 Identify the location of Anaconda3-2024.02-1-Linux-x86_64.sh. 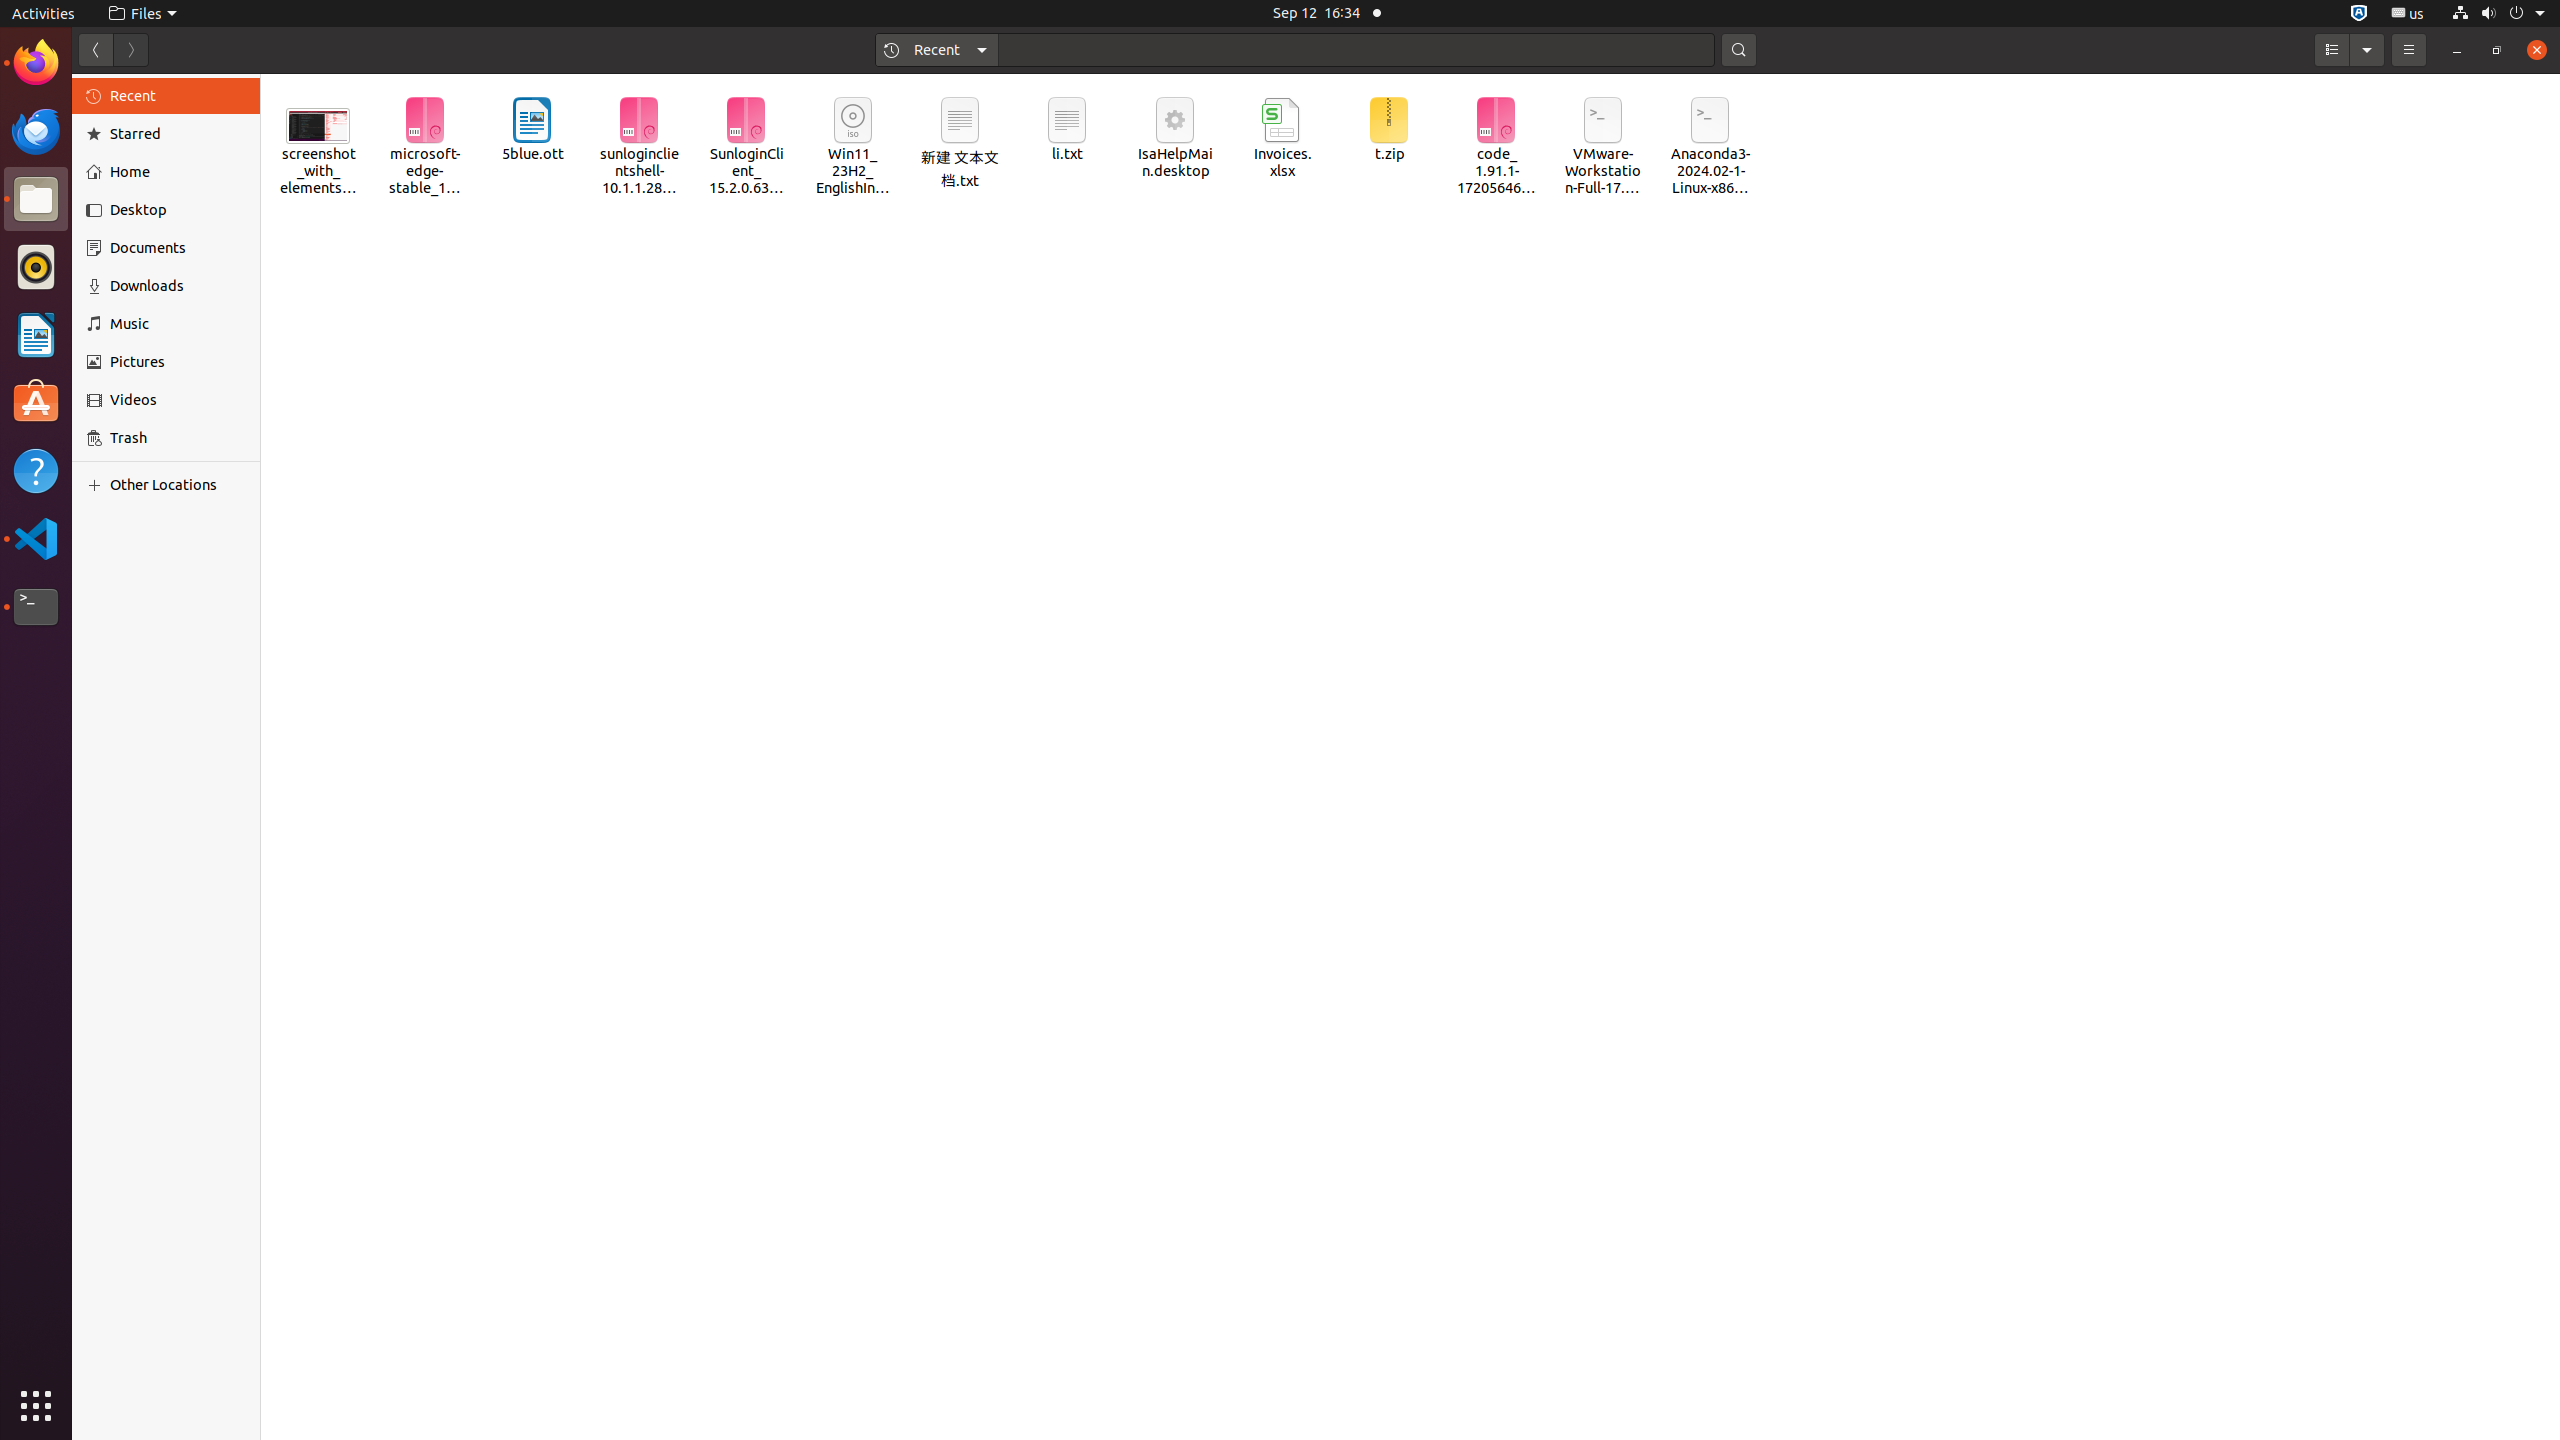
(1710, 148).